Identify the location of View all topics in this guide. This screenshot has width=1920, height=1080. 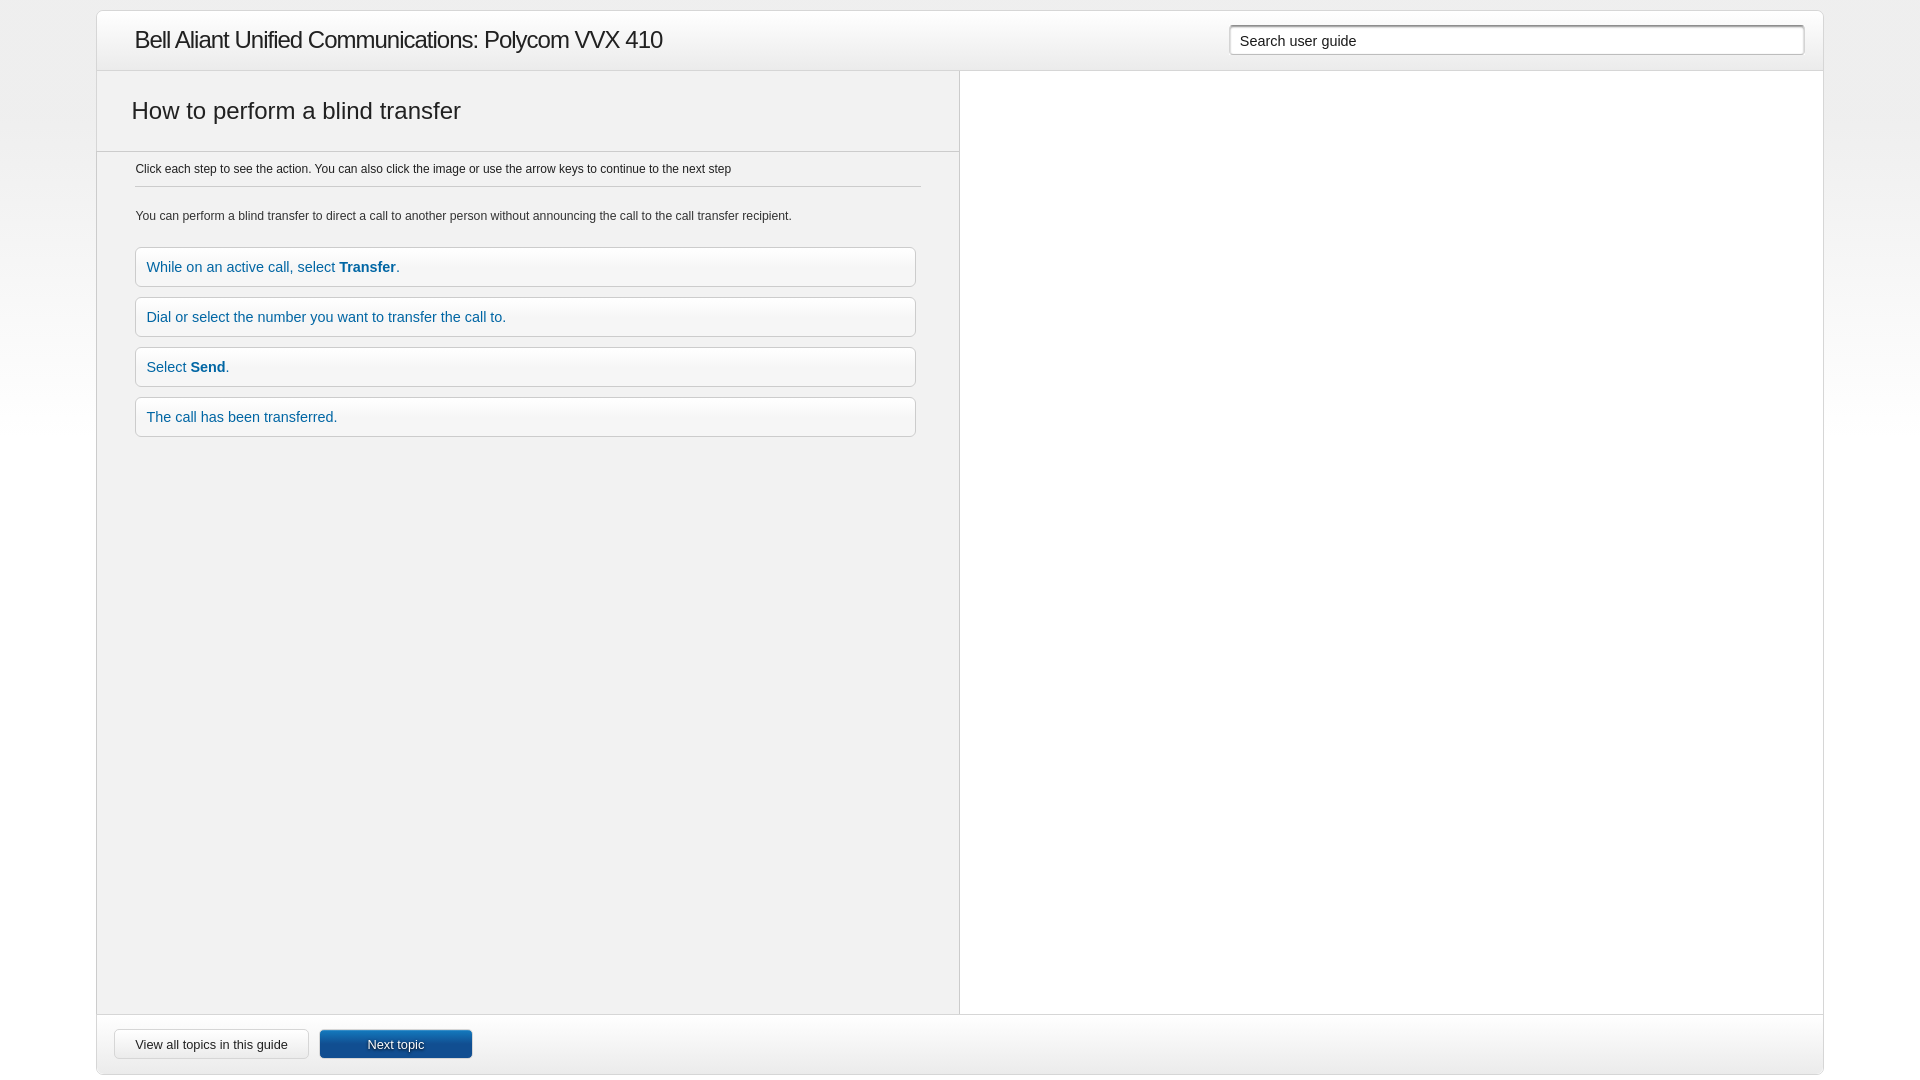
(211, 1044).